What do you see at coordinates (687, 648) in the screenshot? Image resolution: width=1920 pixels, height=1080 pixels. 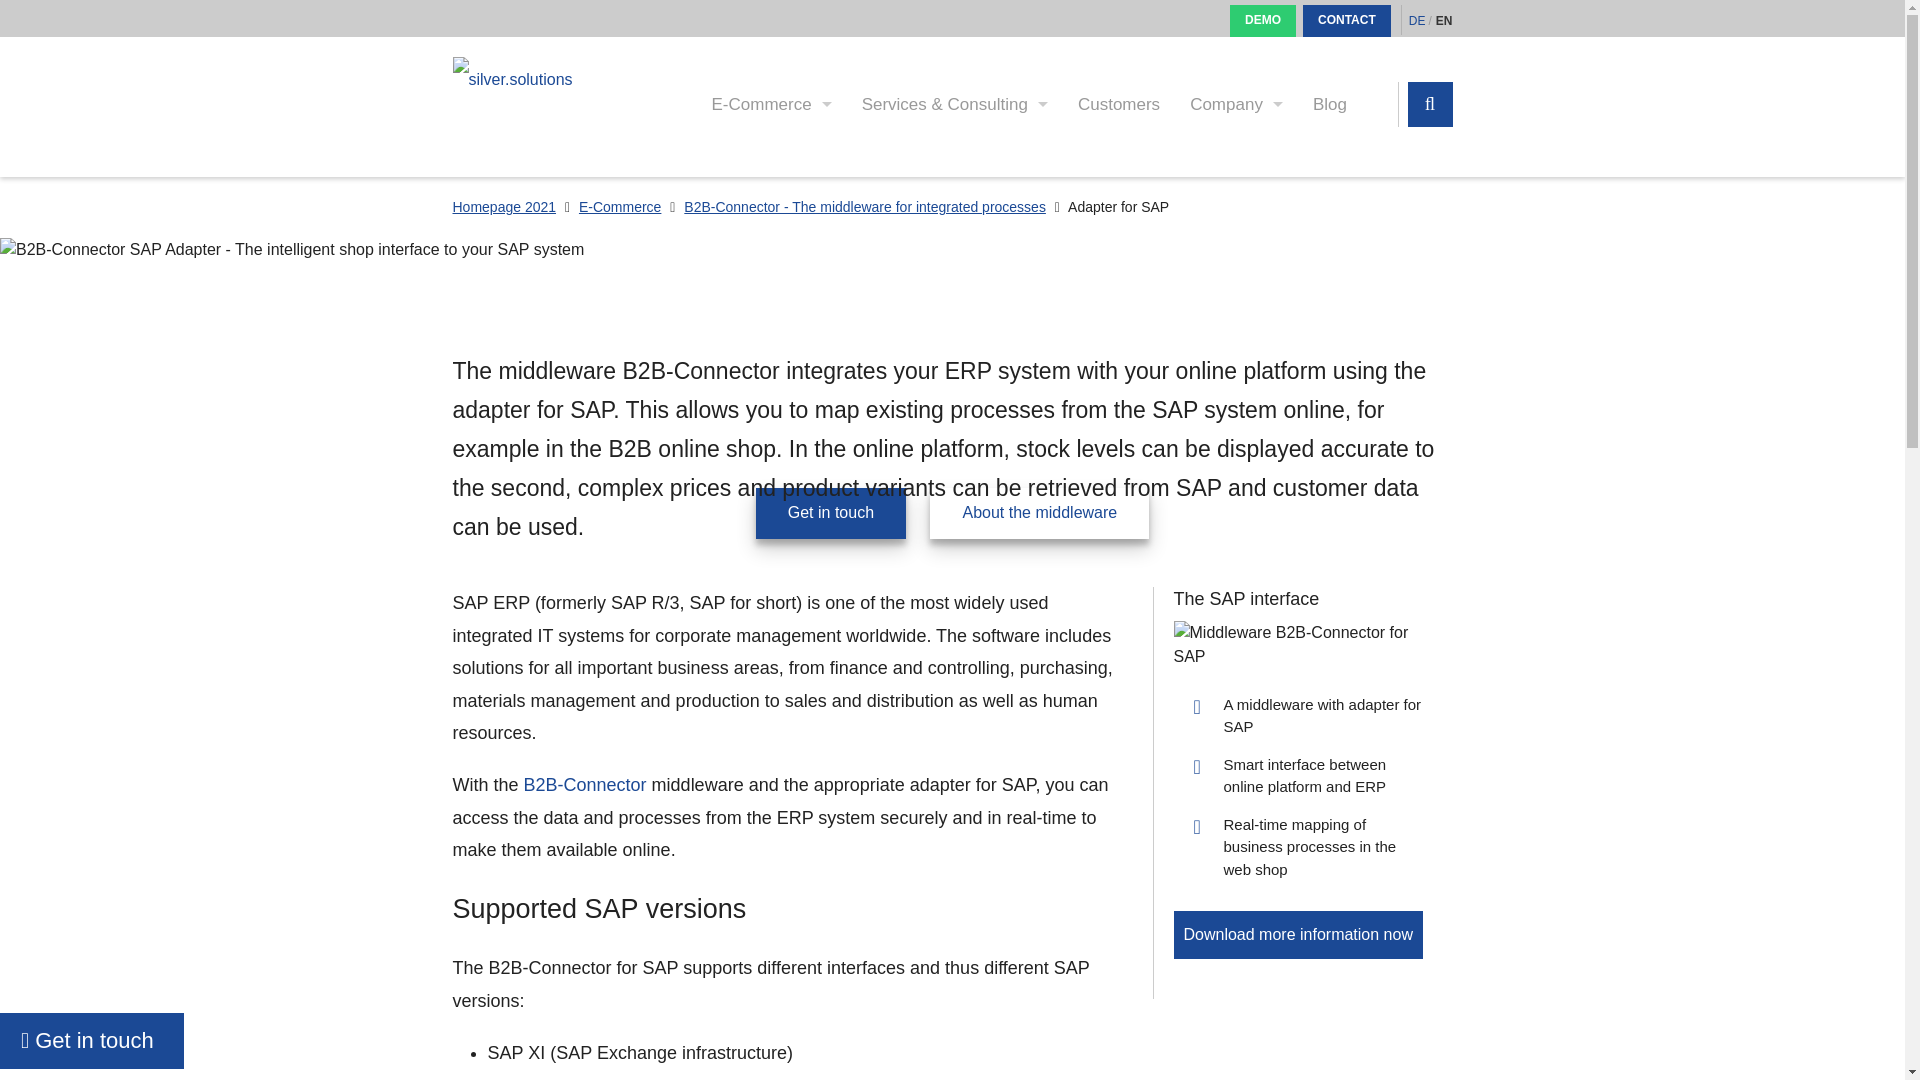 I see `E-Commerce` at bounding box center [687, 648].